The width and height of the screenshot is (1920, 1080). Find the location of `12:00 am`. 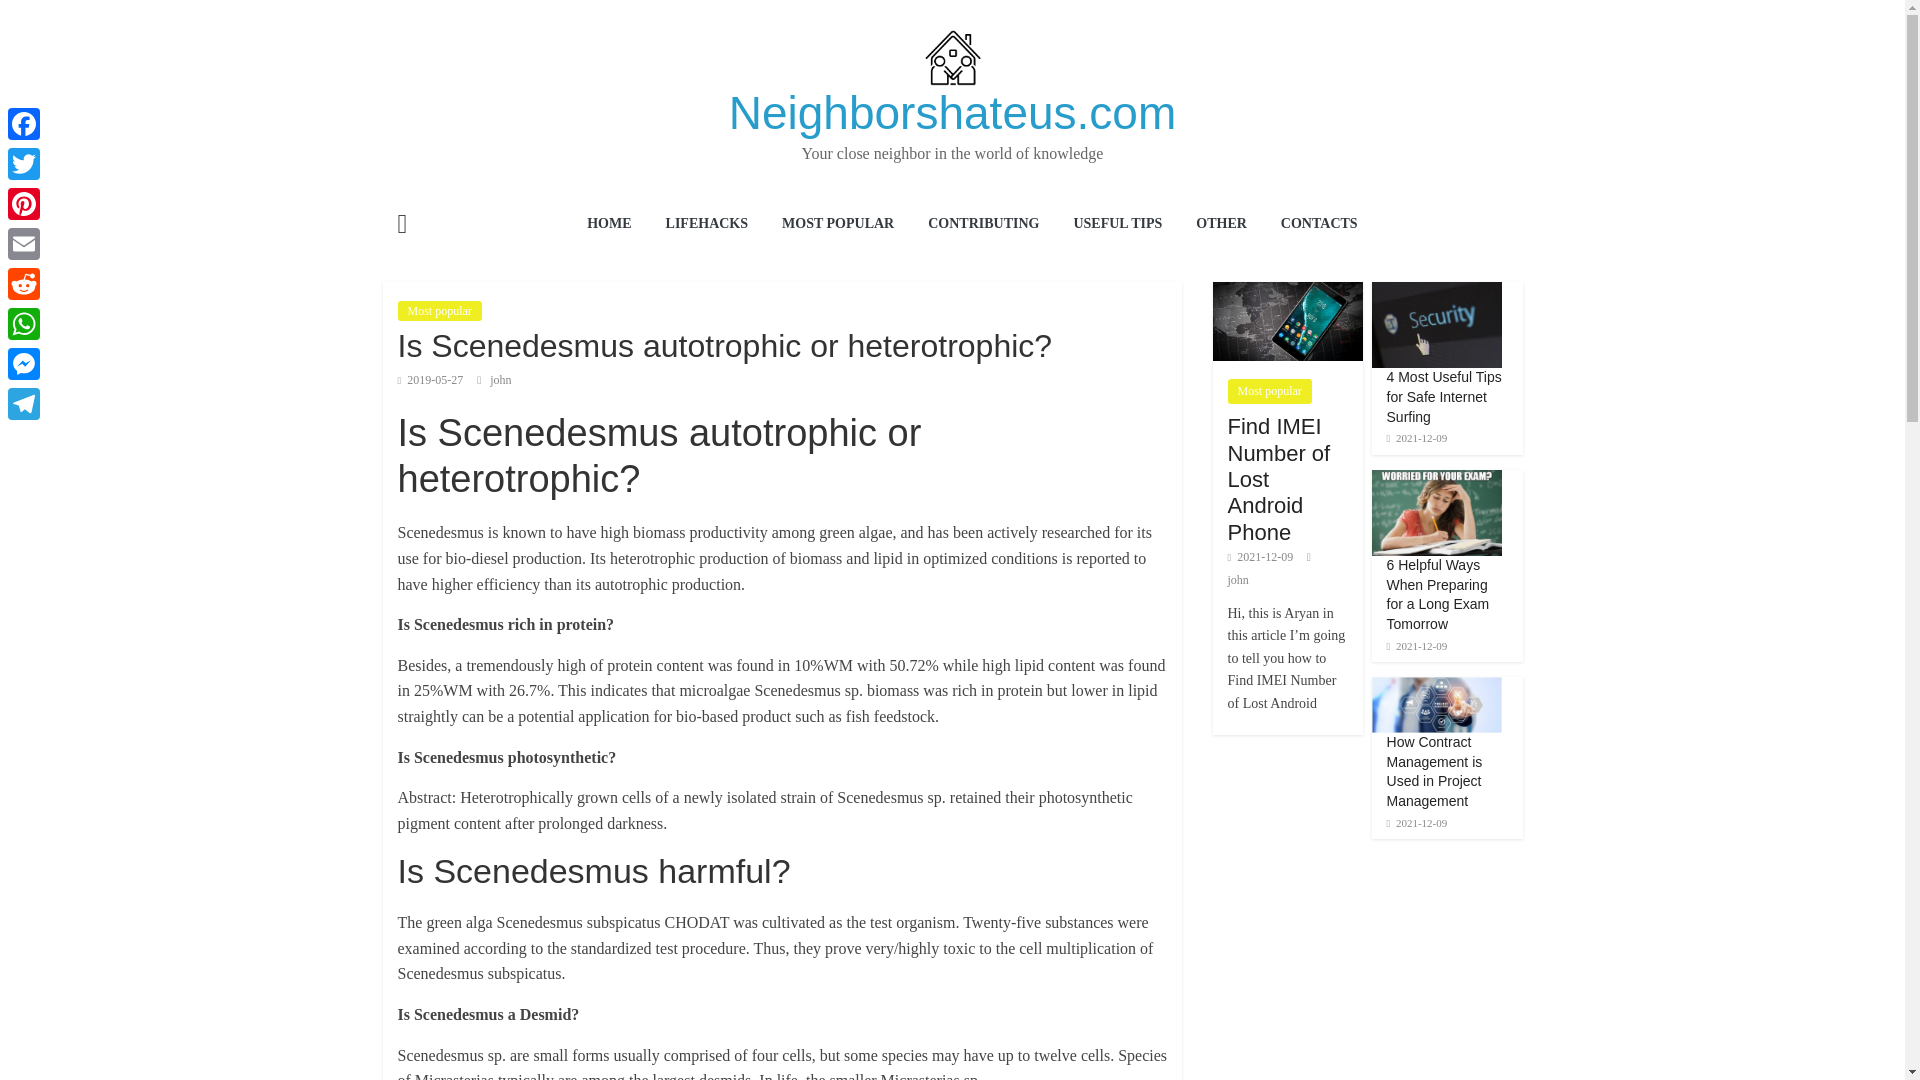

12:00 am is located at coordinates (430, 379).